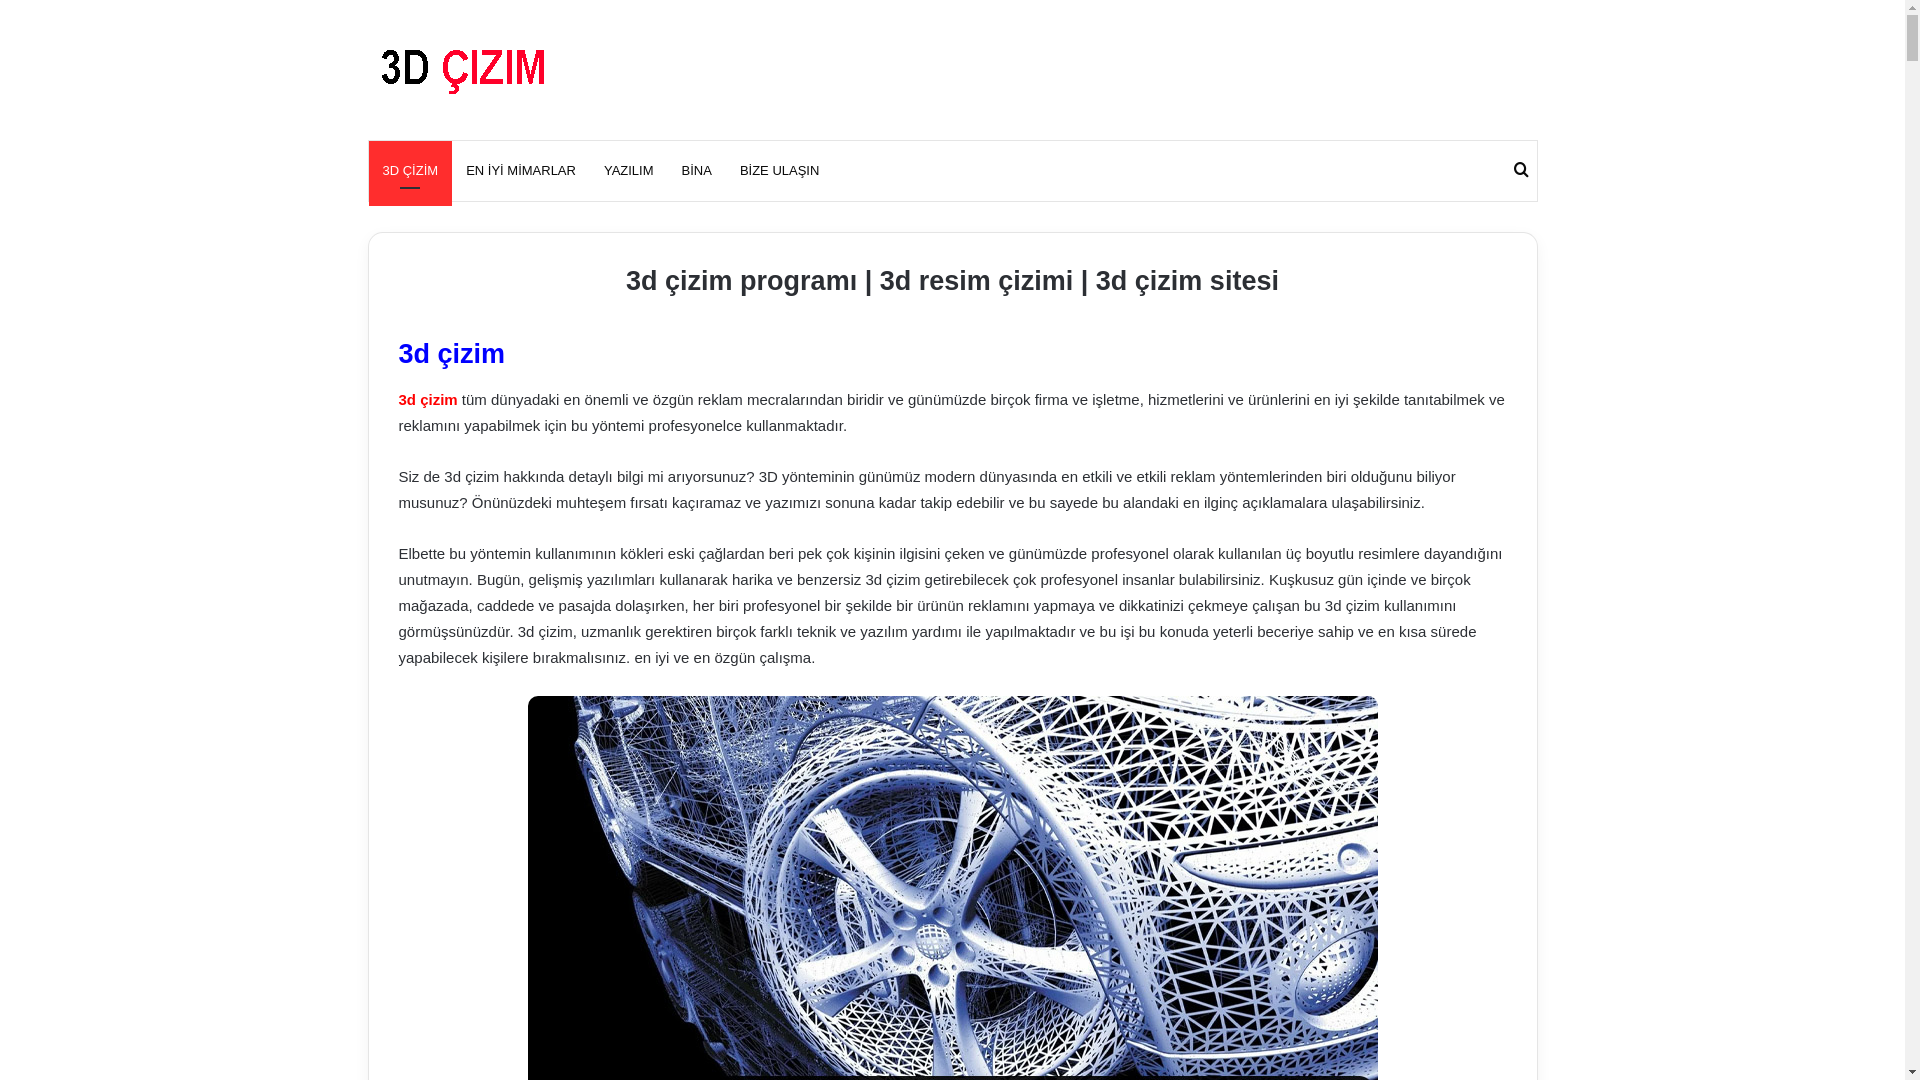  What do you see at coordinates (629, 171) in the screenshot?
I see `YAZILIM` at bounding box center [629, 171].